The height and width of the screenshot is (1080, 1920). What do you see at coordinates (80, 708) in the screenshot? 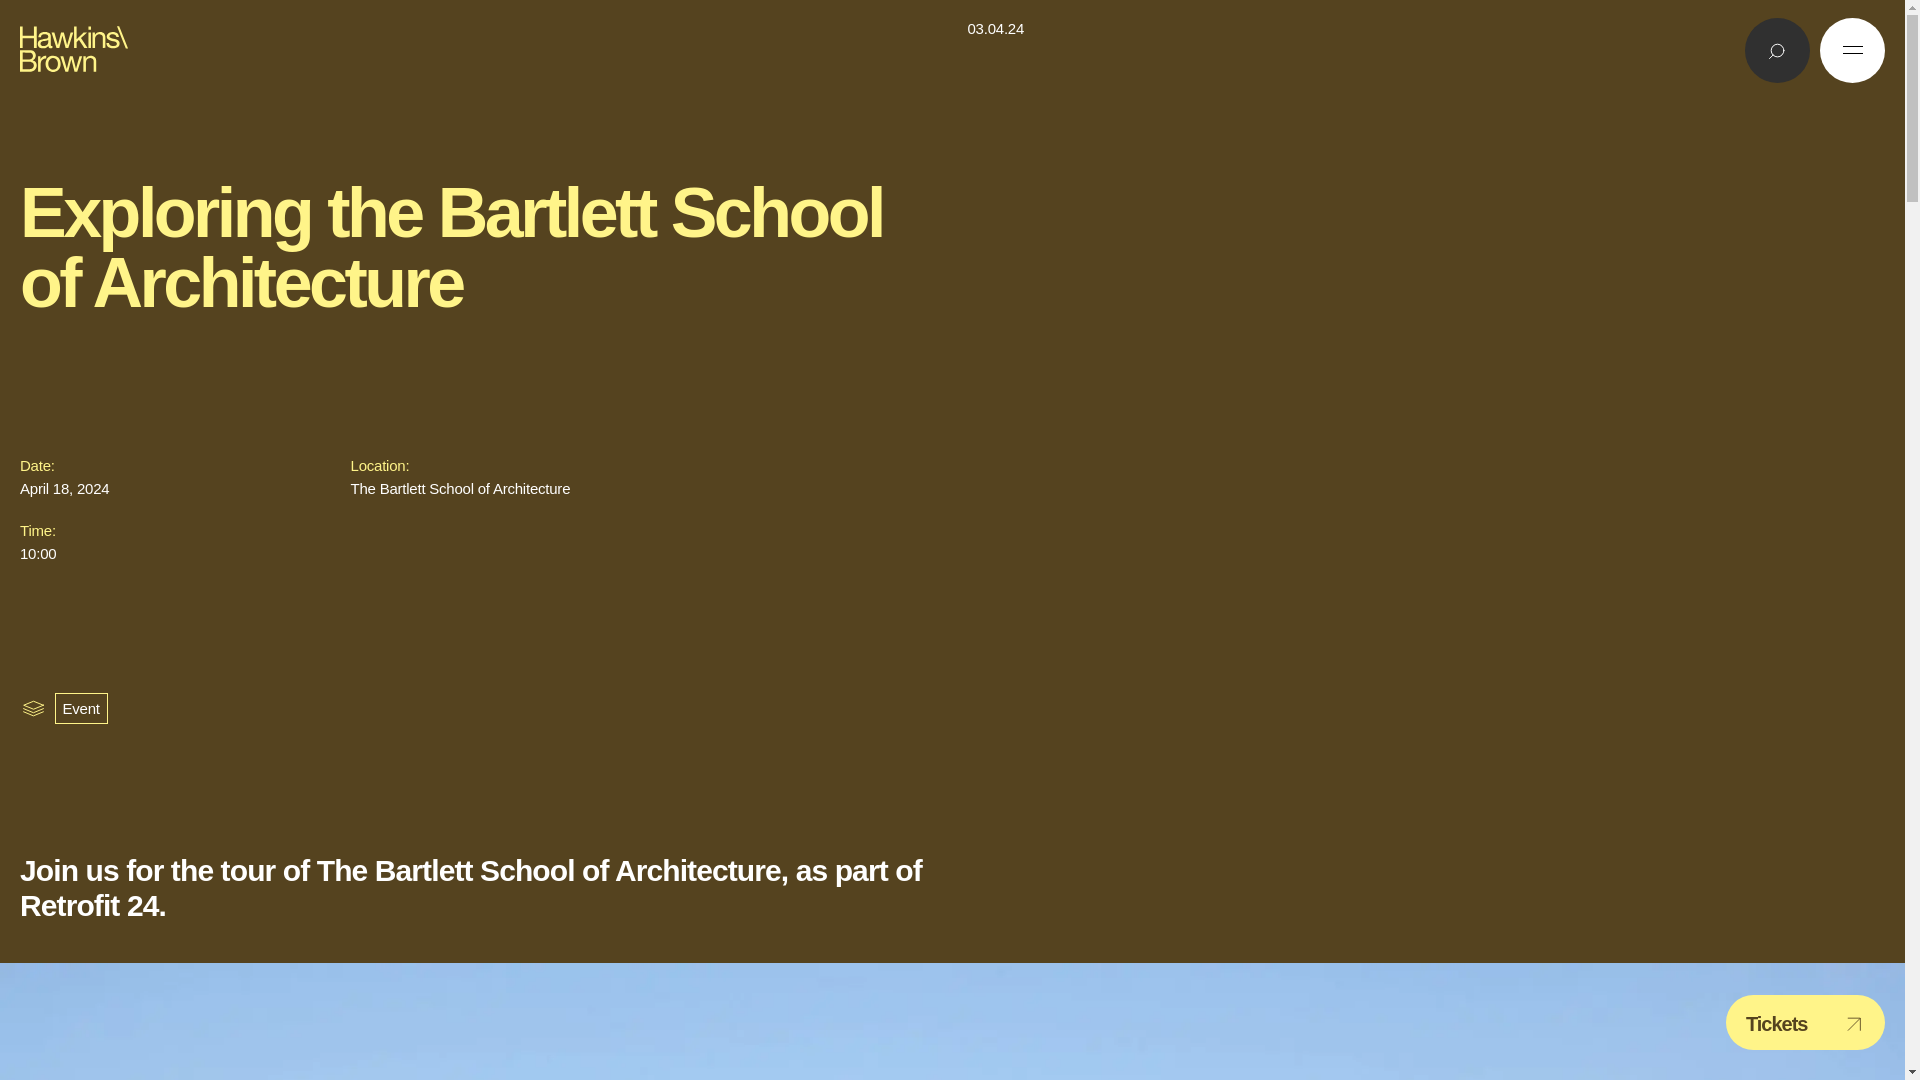
I see `Event` at bounding box center [80, 708].